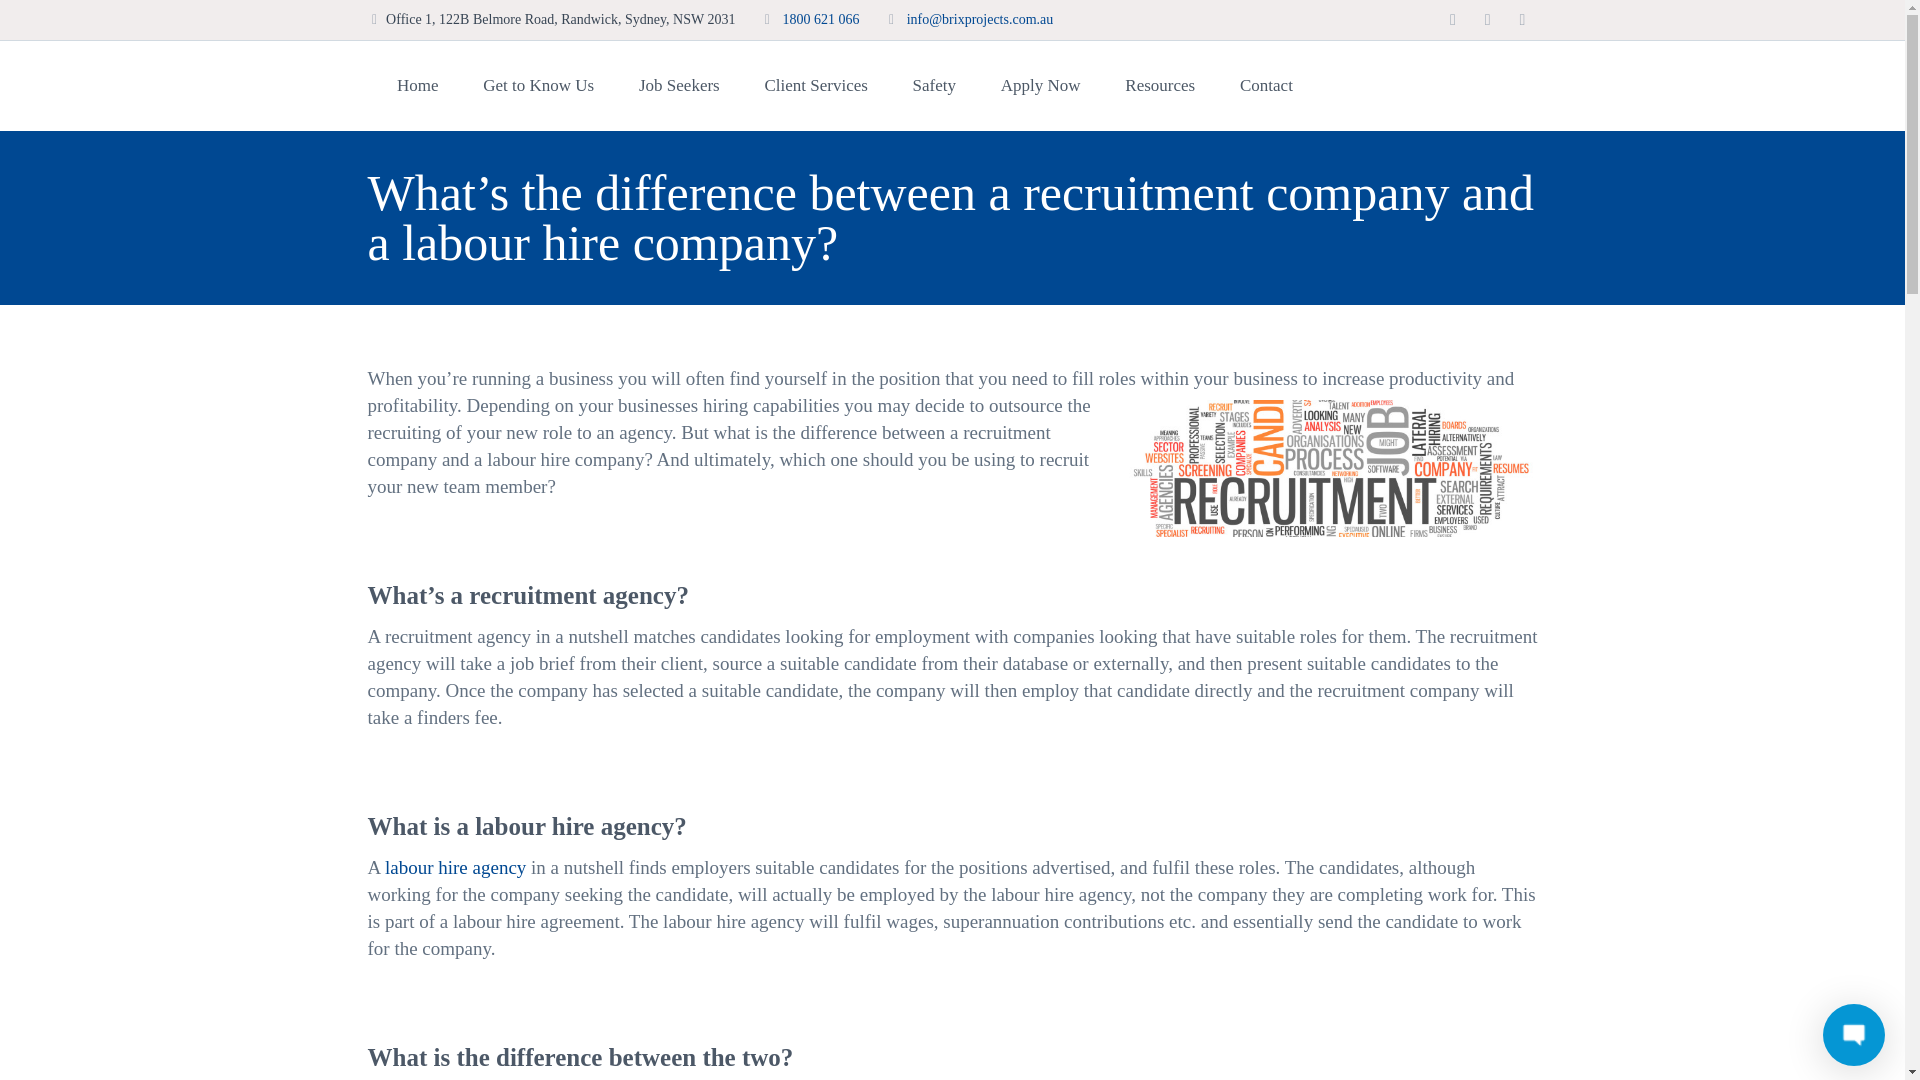 The width and height of the screenshot is (1920, 1080). I want to click on 1800 621 066, so click(820, 19).